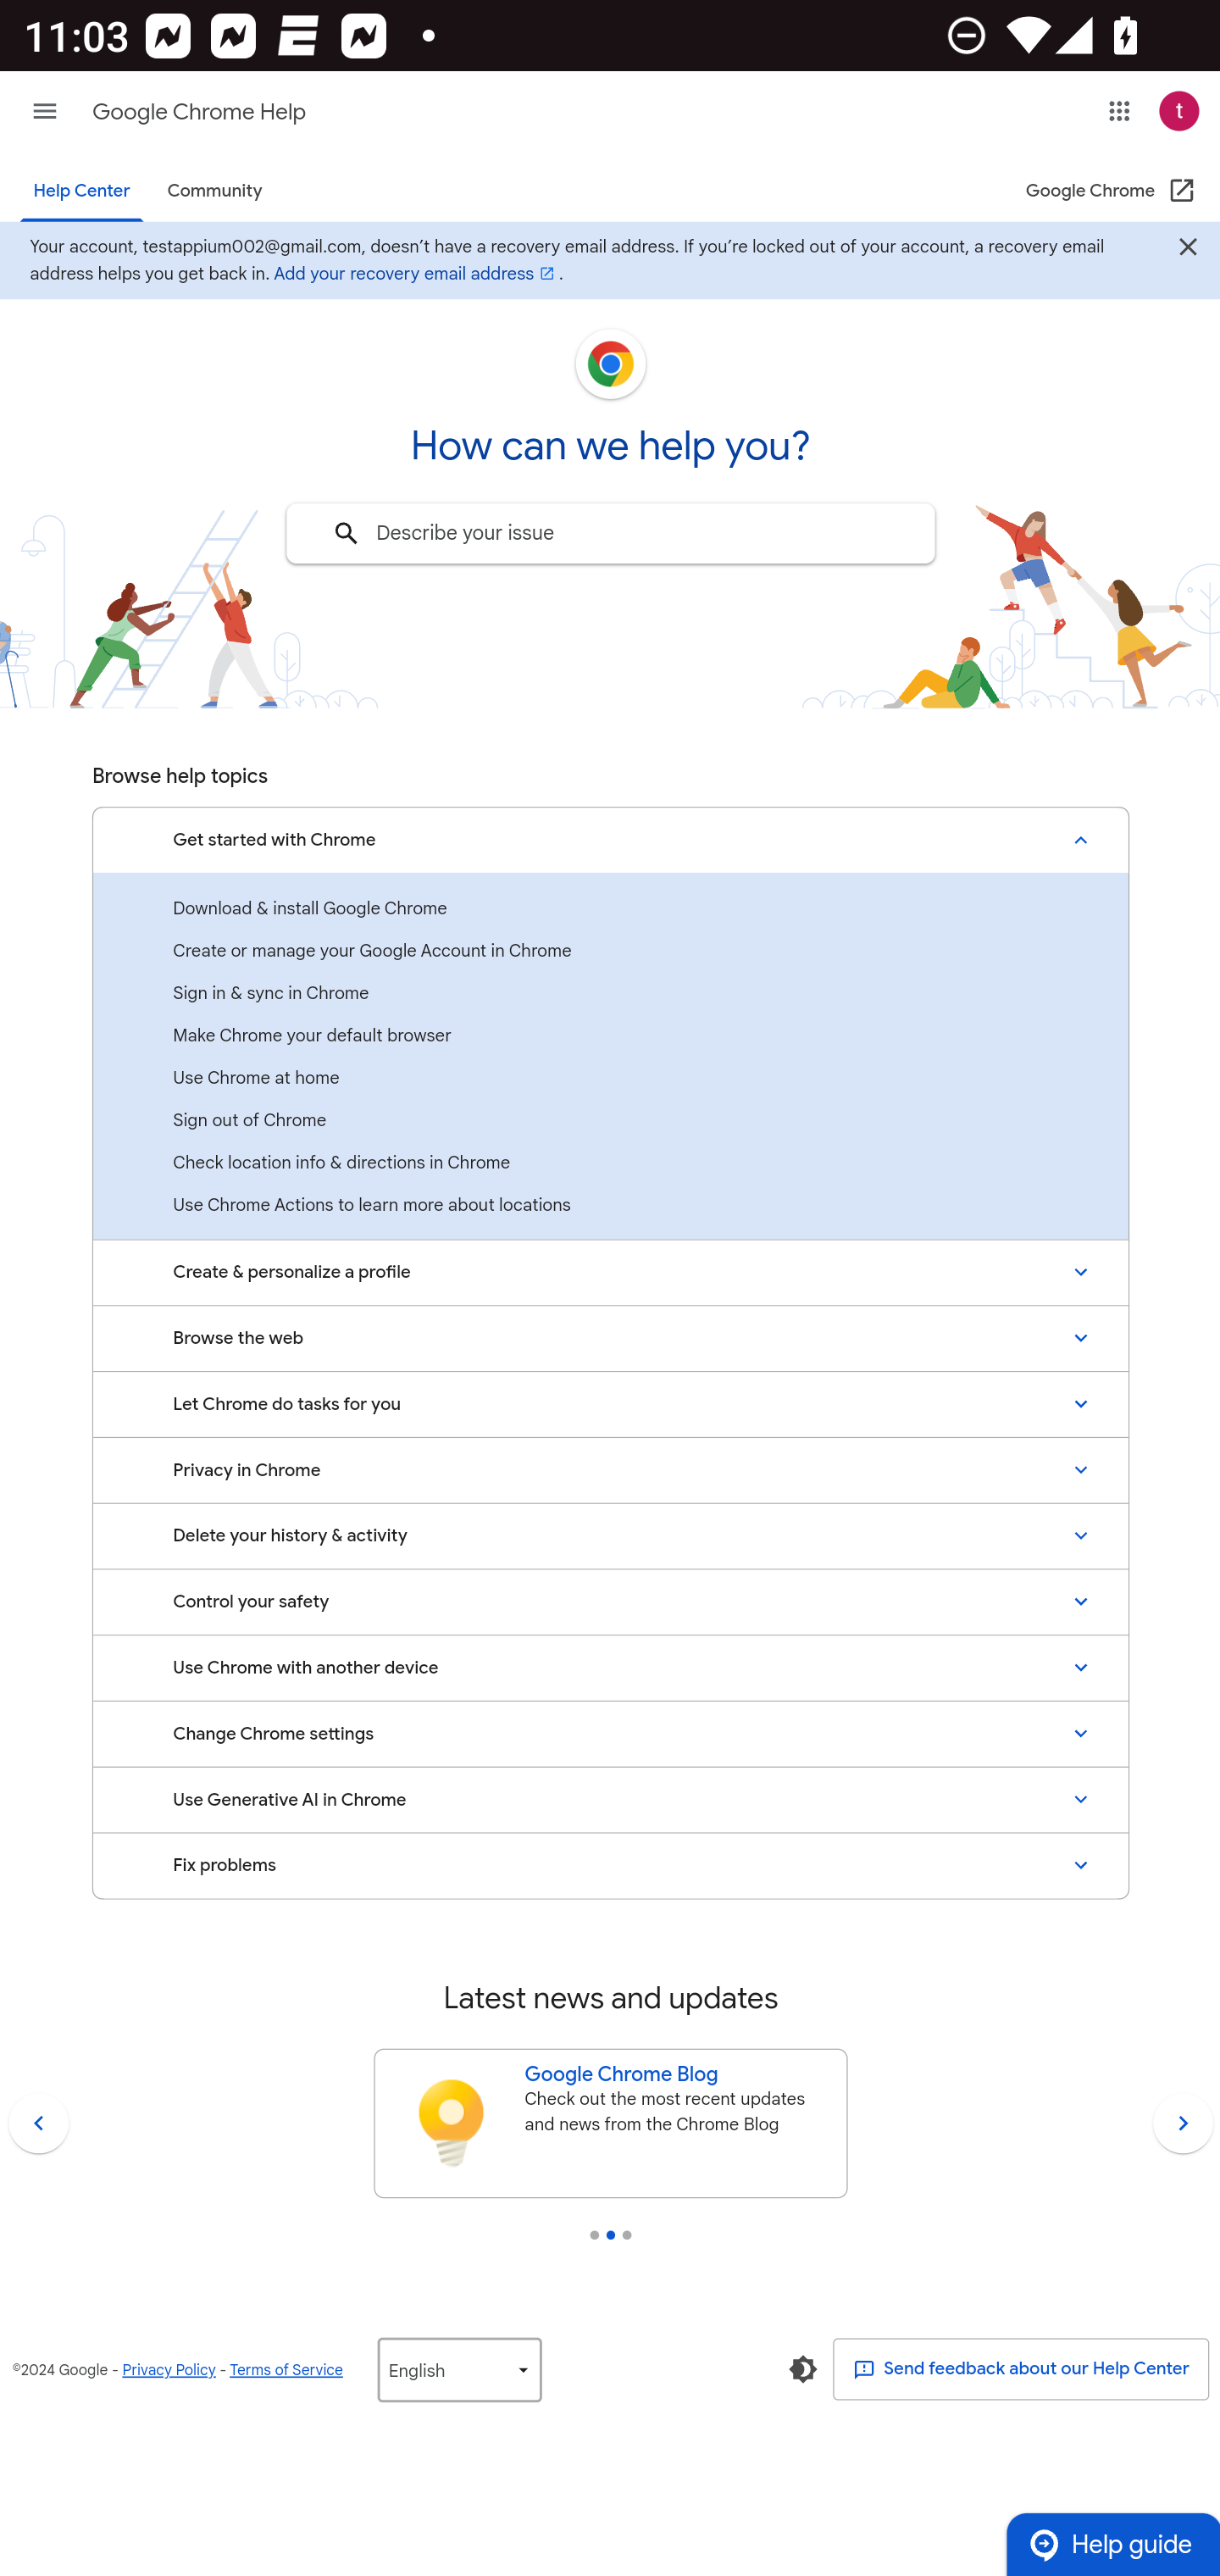  I want to click on Help Center, so click(81, 190).